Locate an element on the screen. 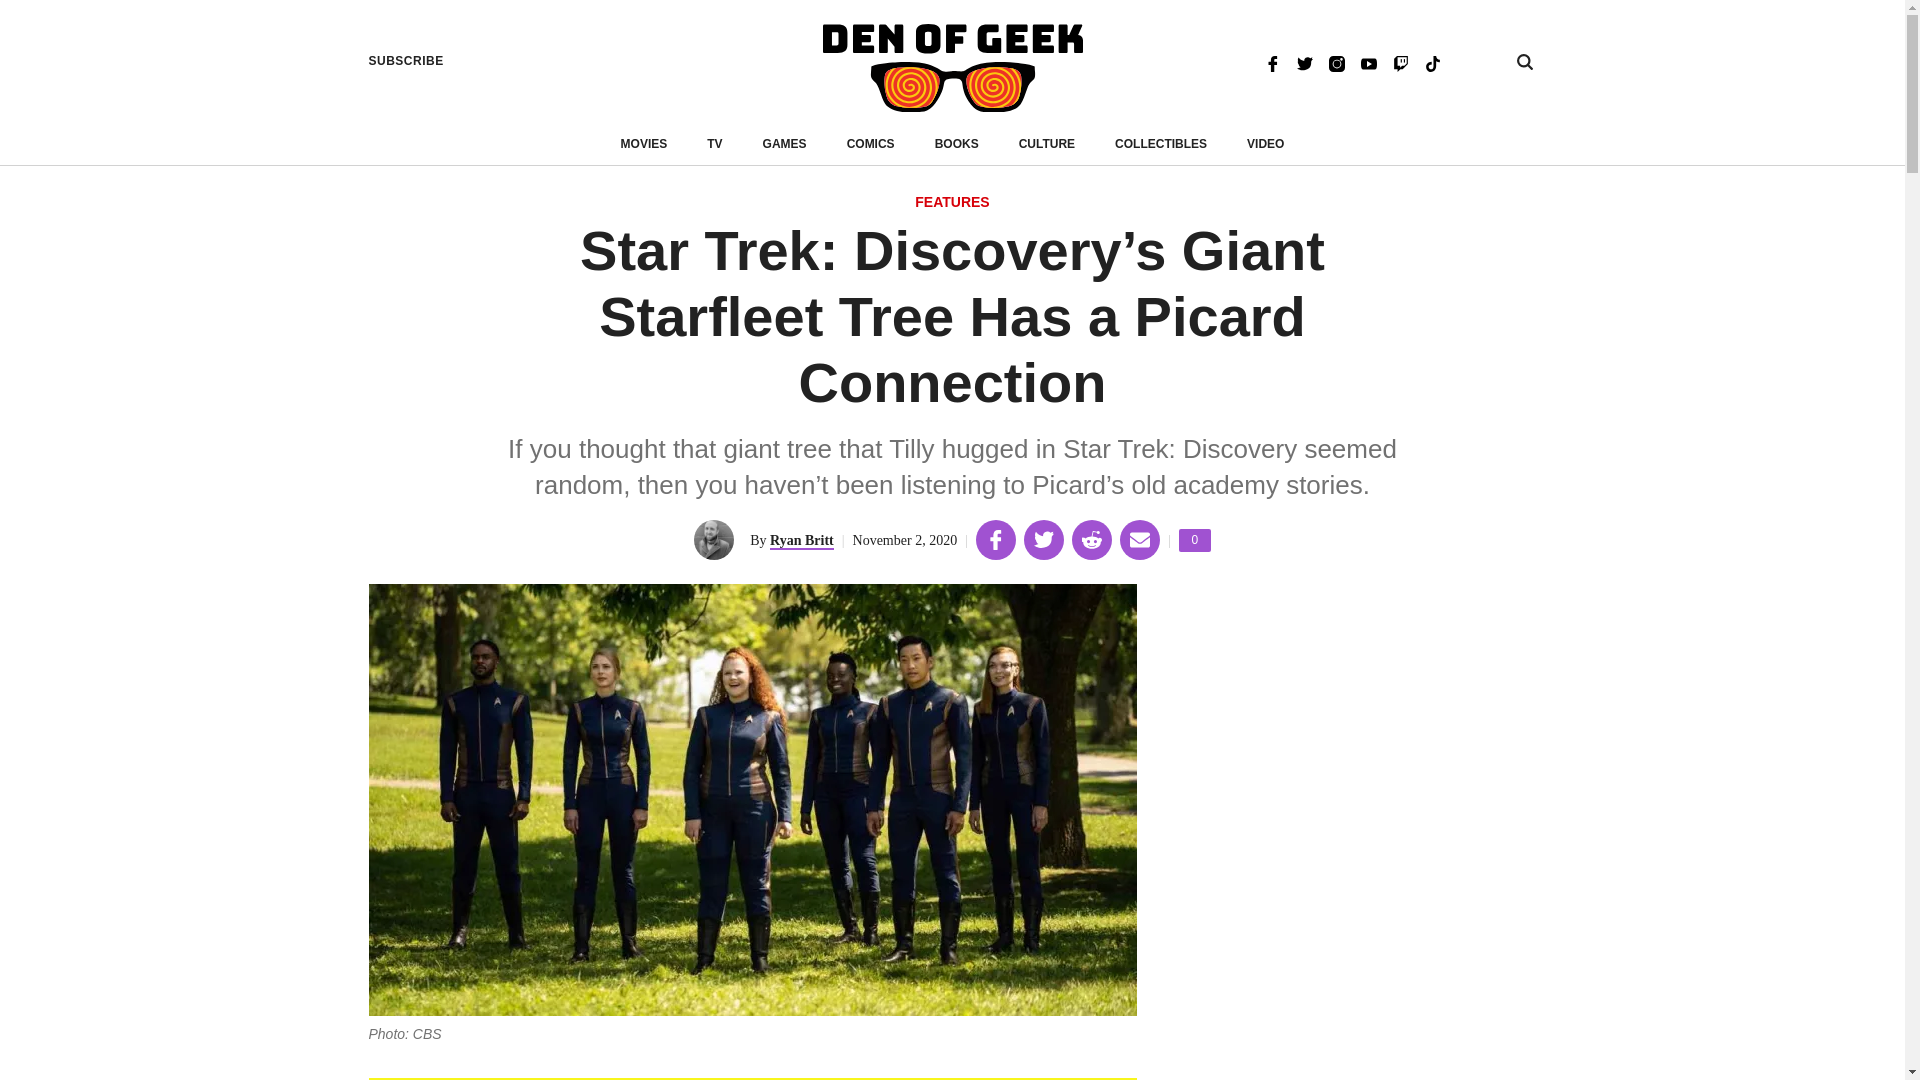 Image resolution: width=1920 pixels, height=1080 pixels. VIDEO is located at coordinates (1265, 144).